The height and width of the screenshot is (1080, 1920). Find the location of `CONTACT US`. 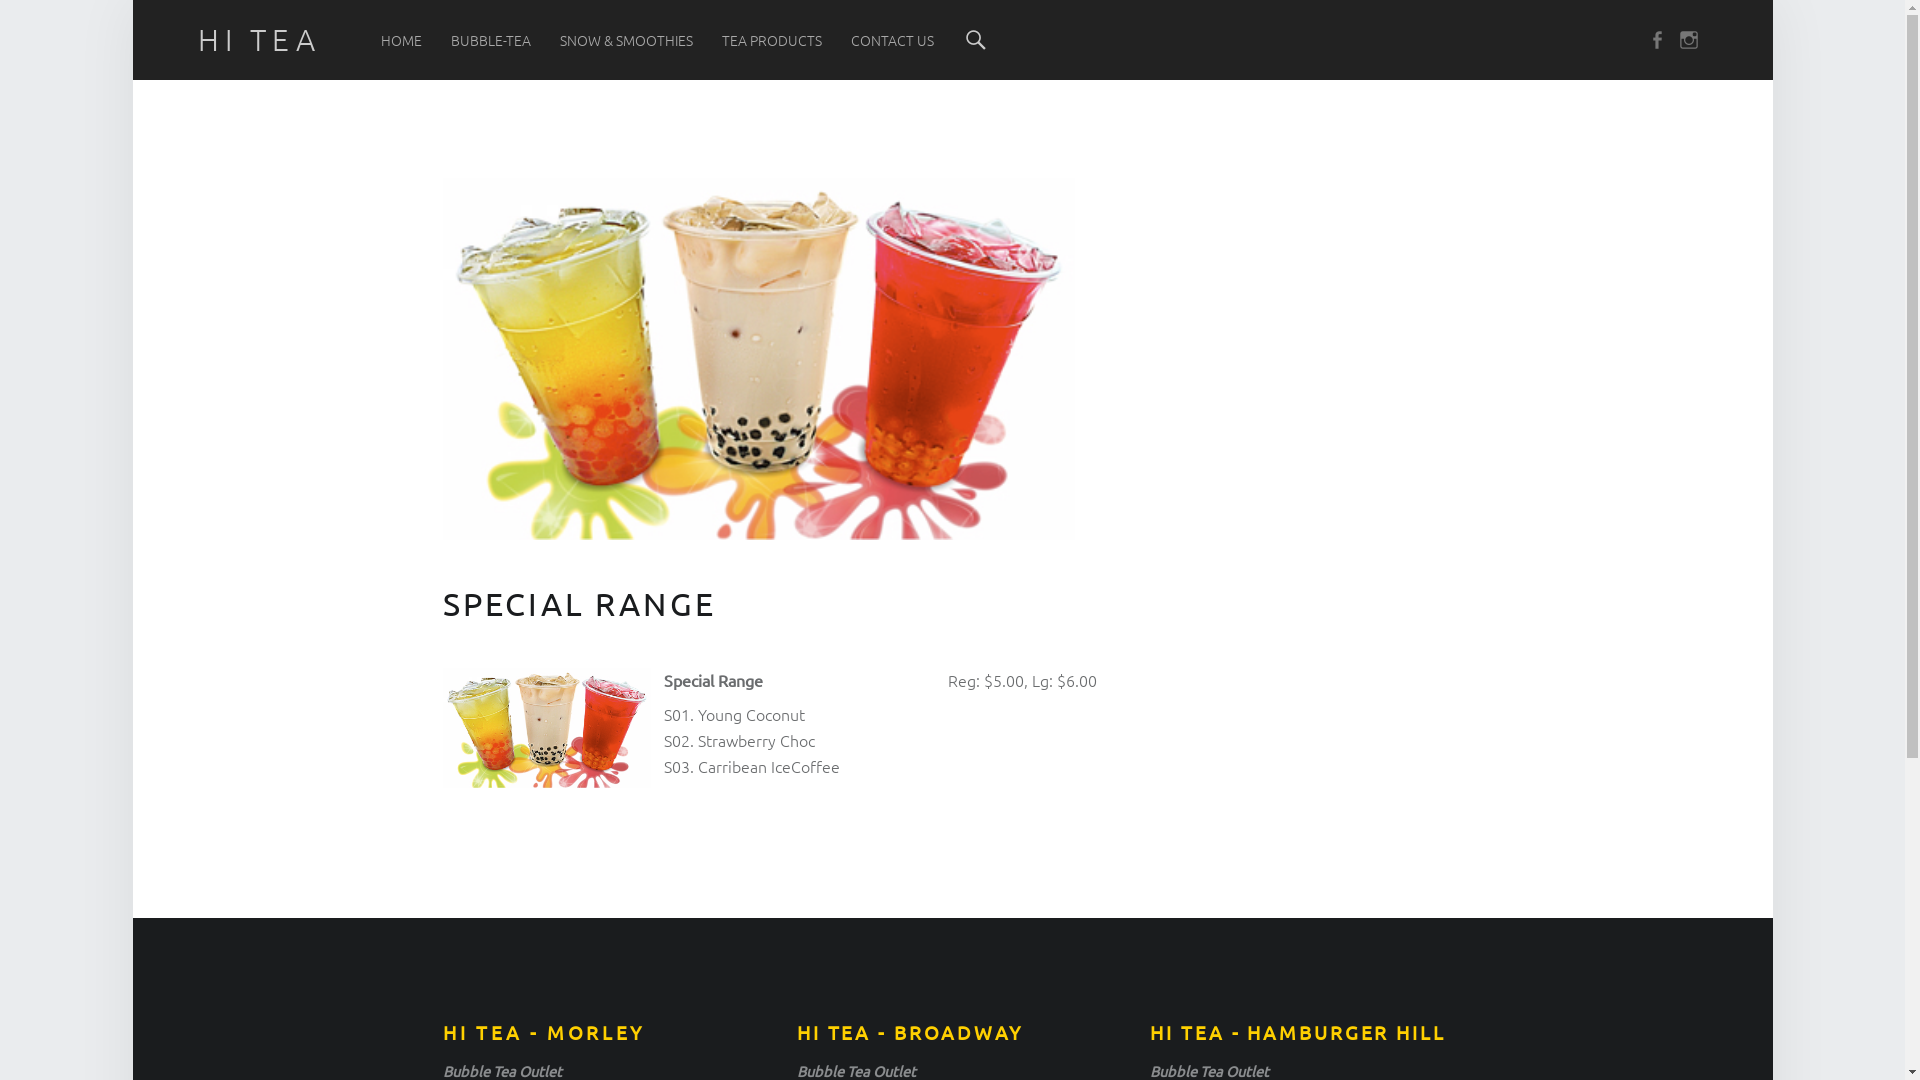

CONTACT US is located at coordinates (892, 40).